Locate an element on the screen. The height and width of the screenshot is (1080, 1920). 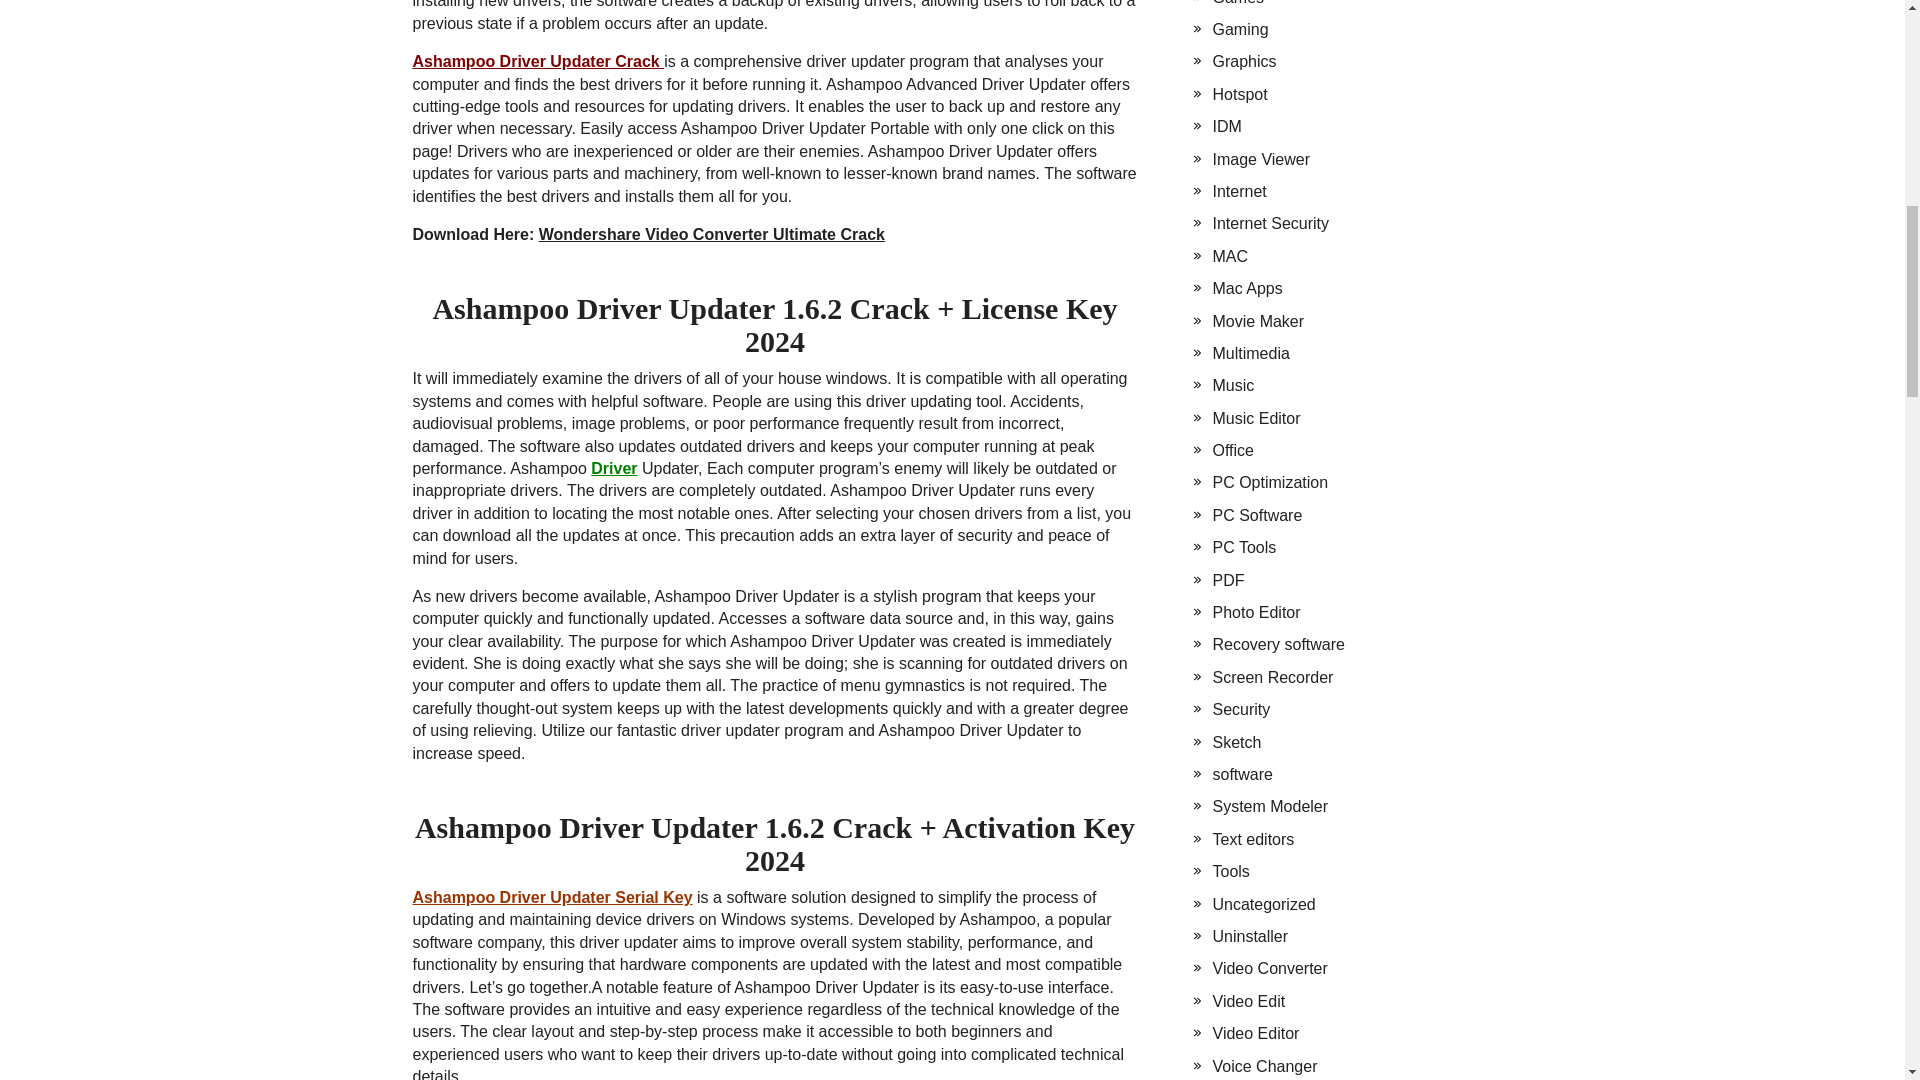
Ashampoo Driver Updater Crack is located at coordinates (538, 61).